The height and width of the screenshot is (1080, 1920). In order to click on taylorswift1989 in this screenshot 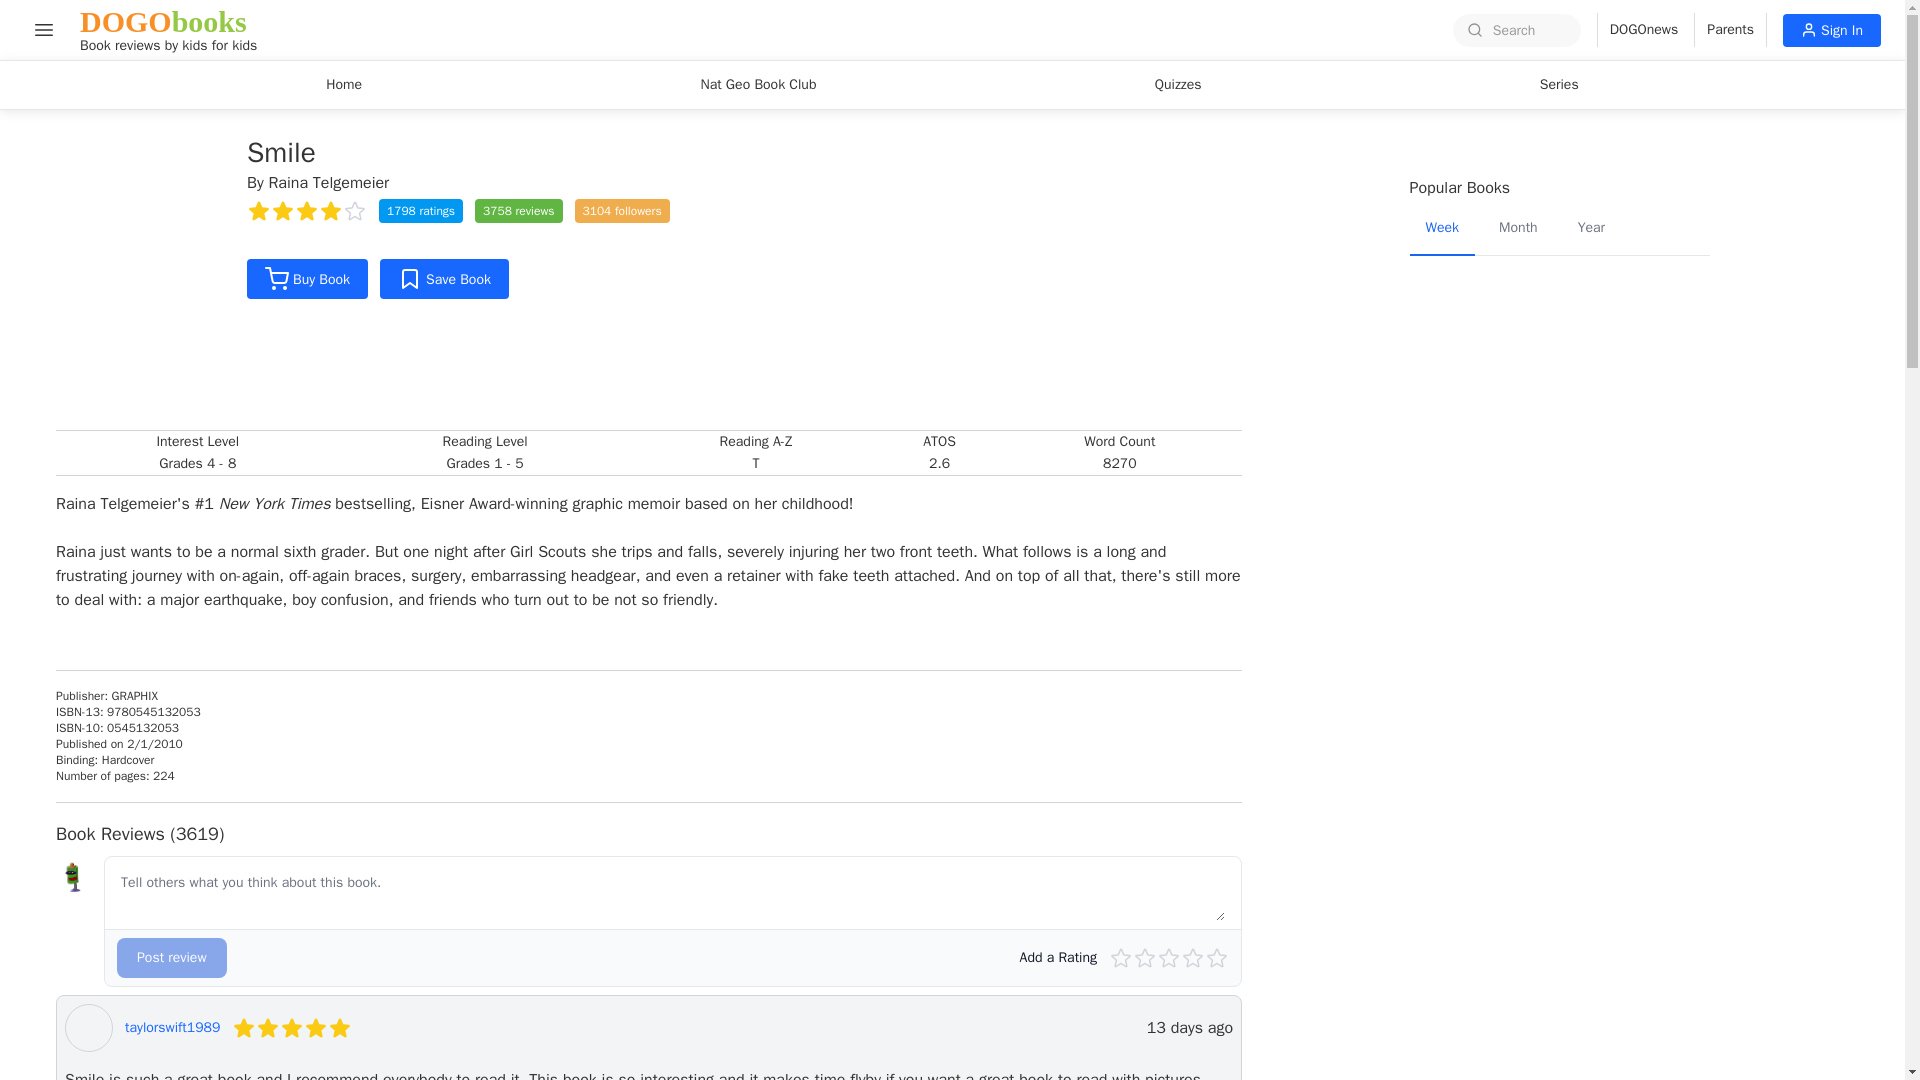, I will do `click(172, 1028)`.